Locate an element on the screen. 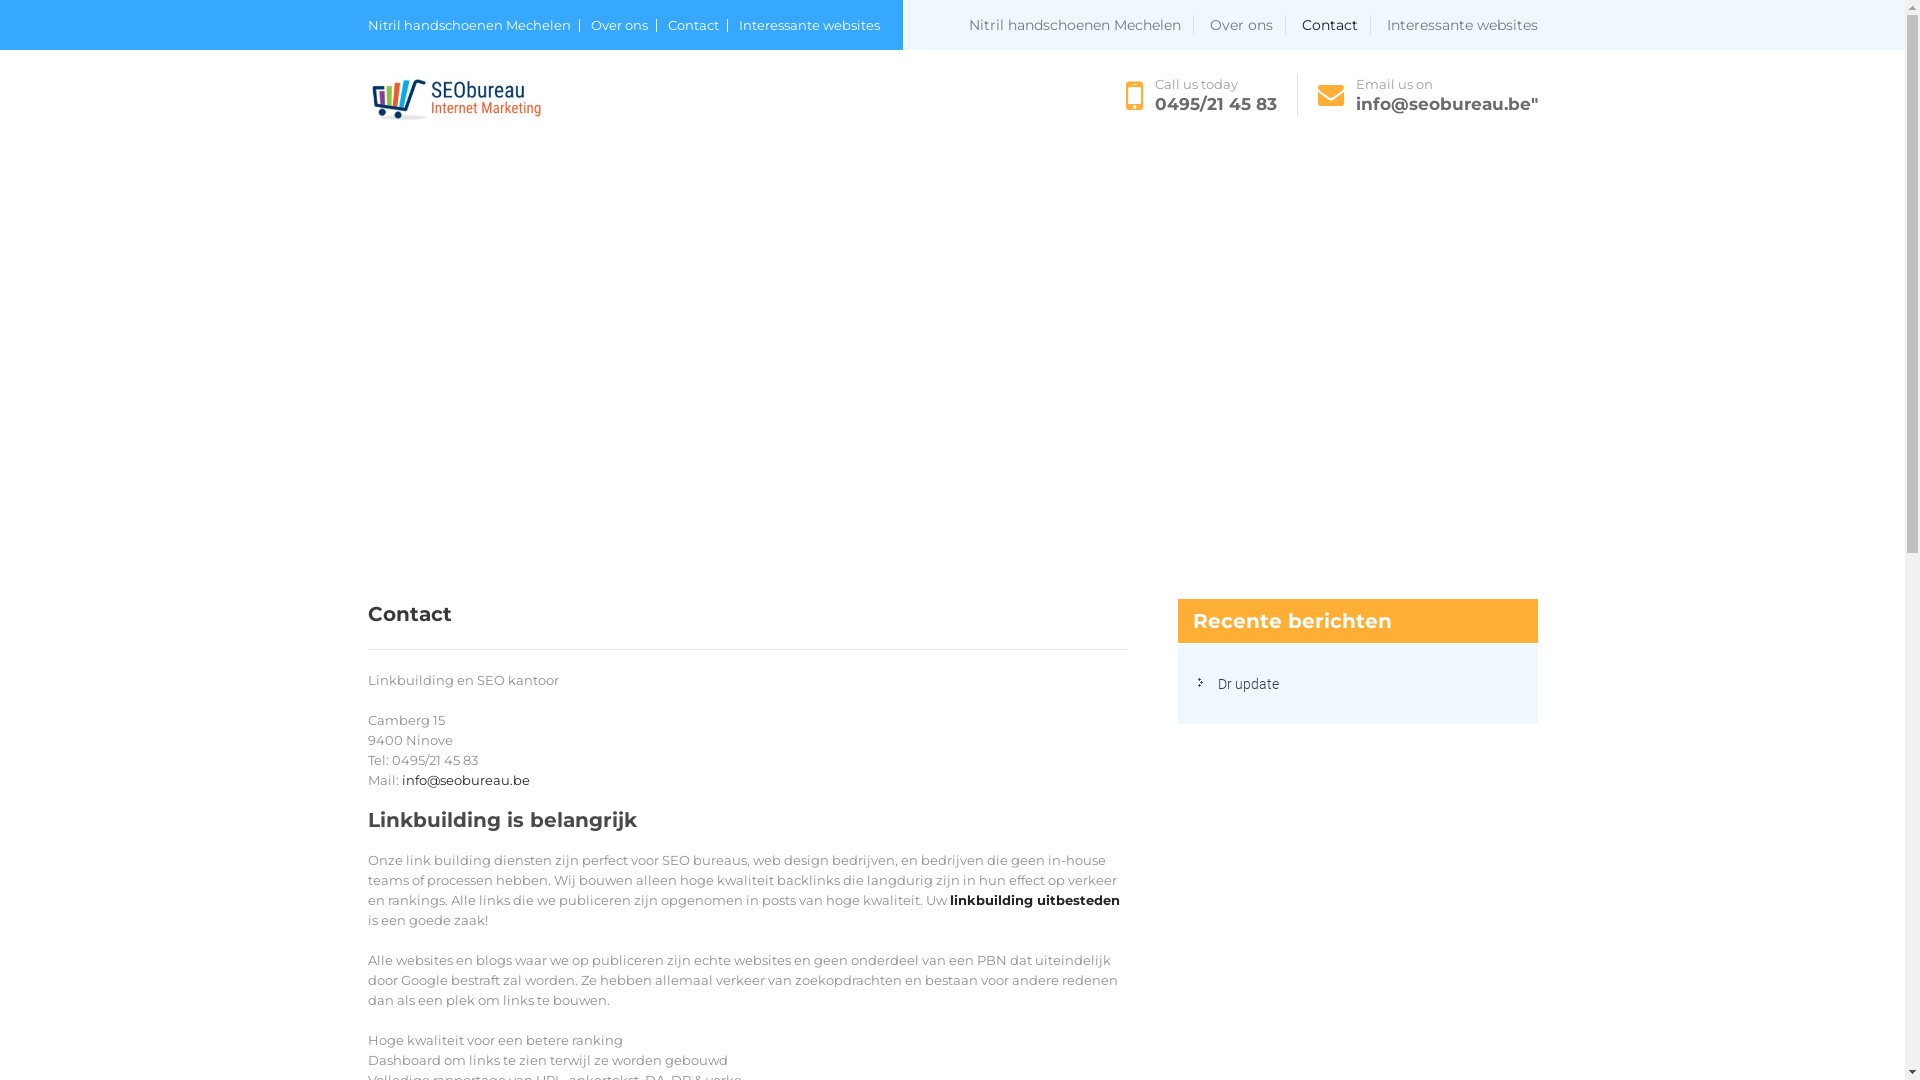  Over ons is located at coordinates (623, 26).